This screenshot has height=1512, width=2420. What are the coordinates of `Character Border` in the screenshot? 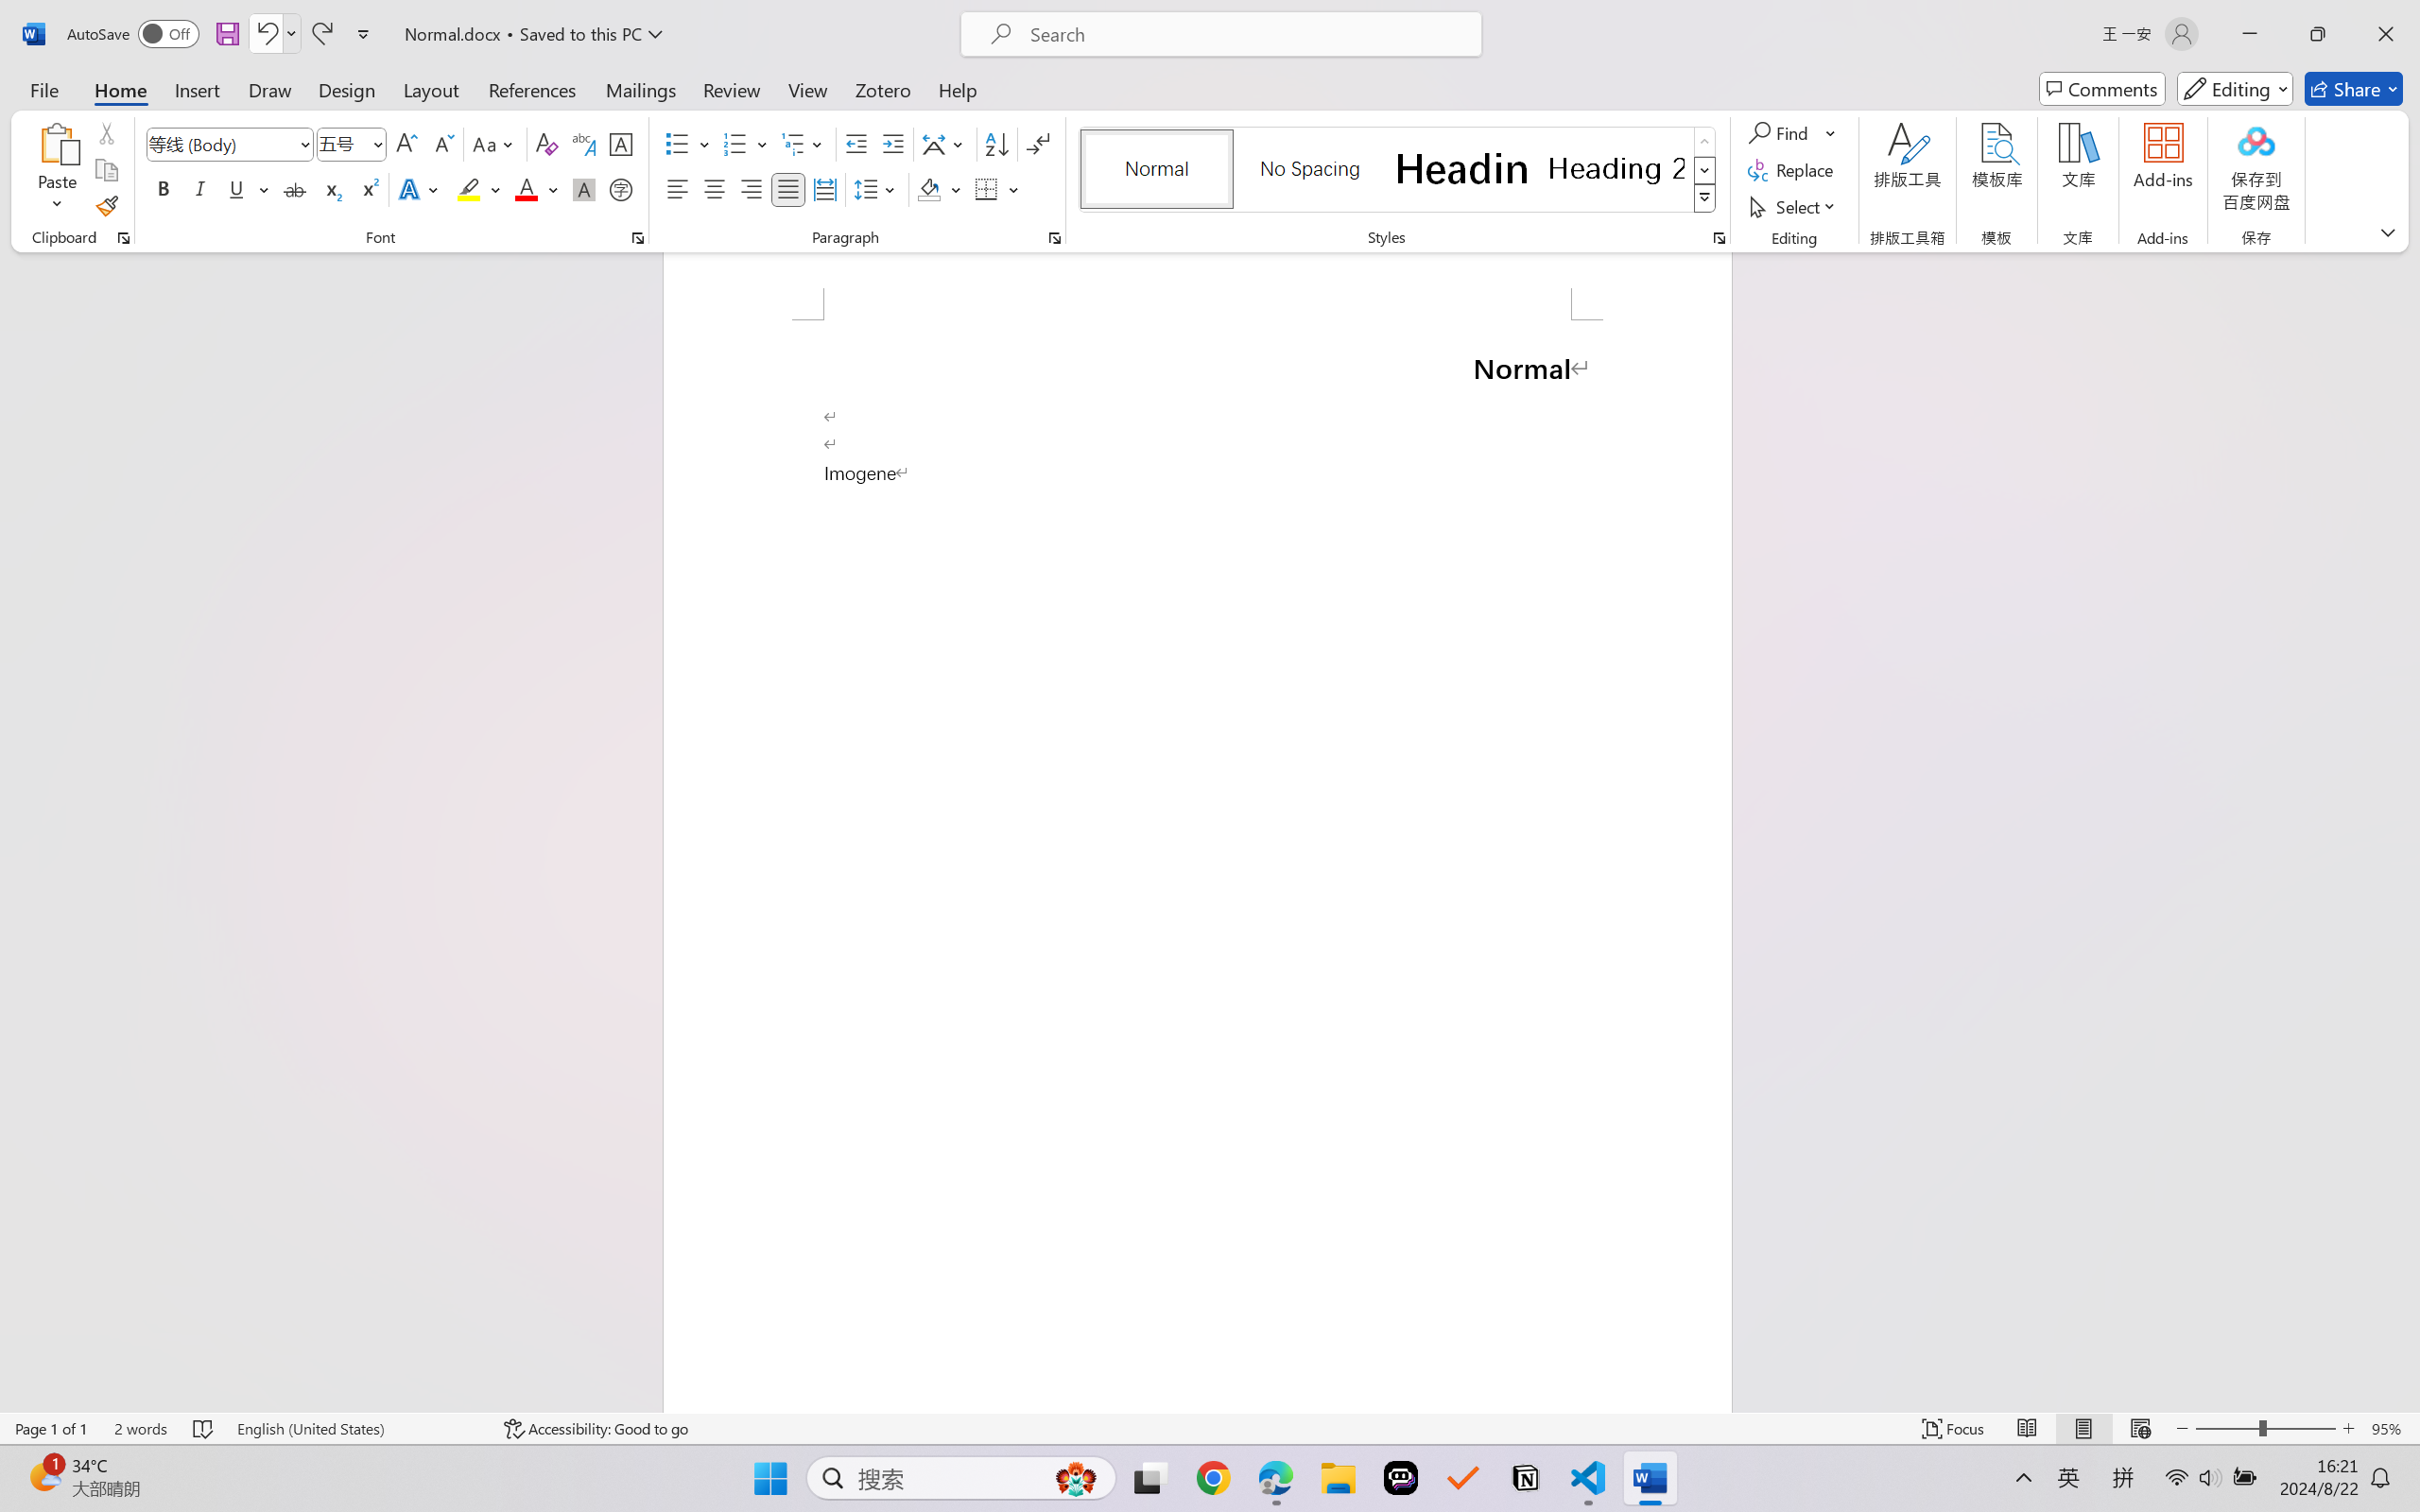 It's located at (622, 144).